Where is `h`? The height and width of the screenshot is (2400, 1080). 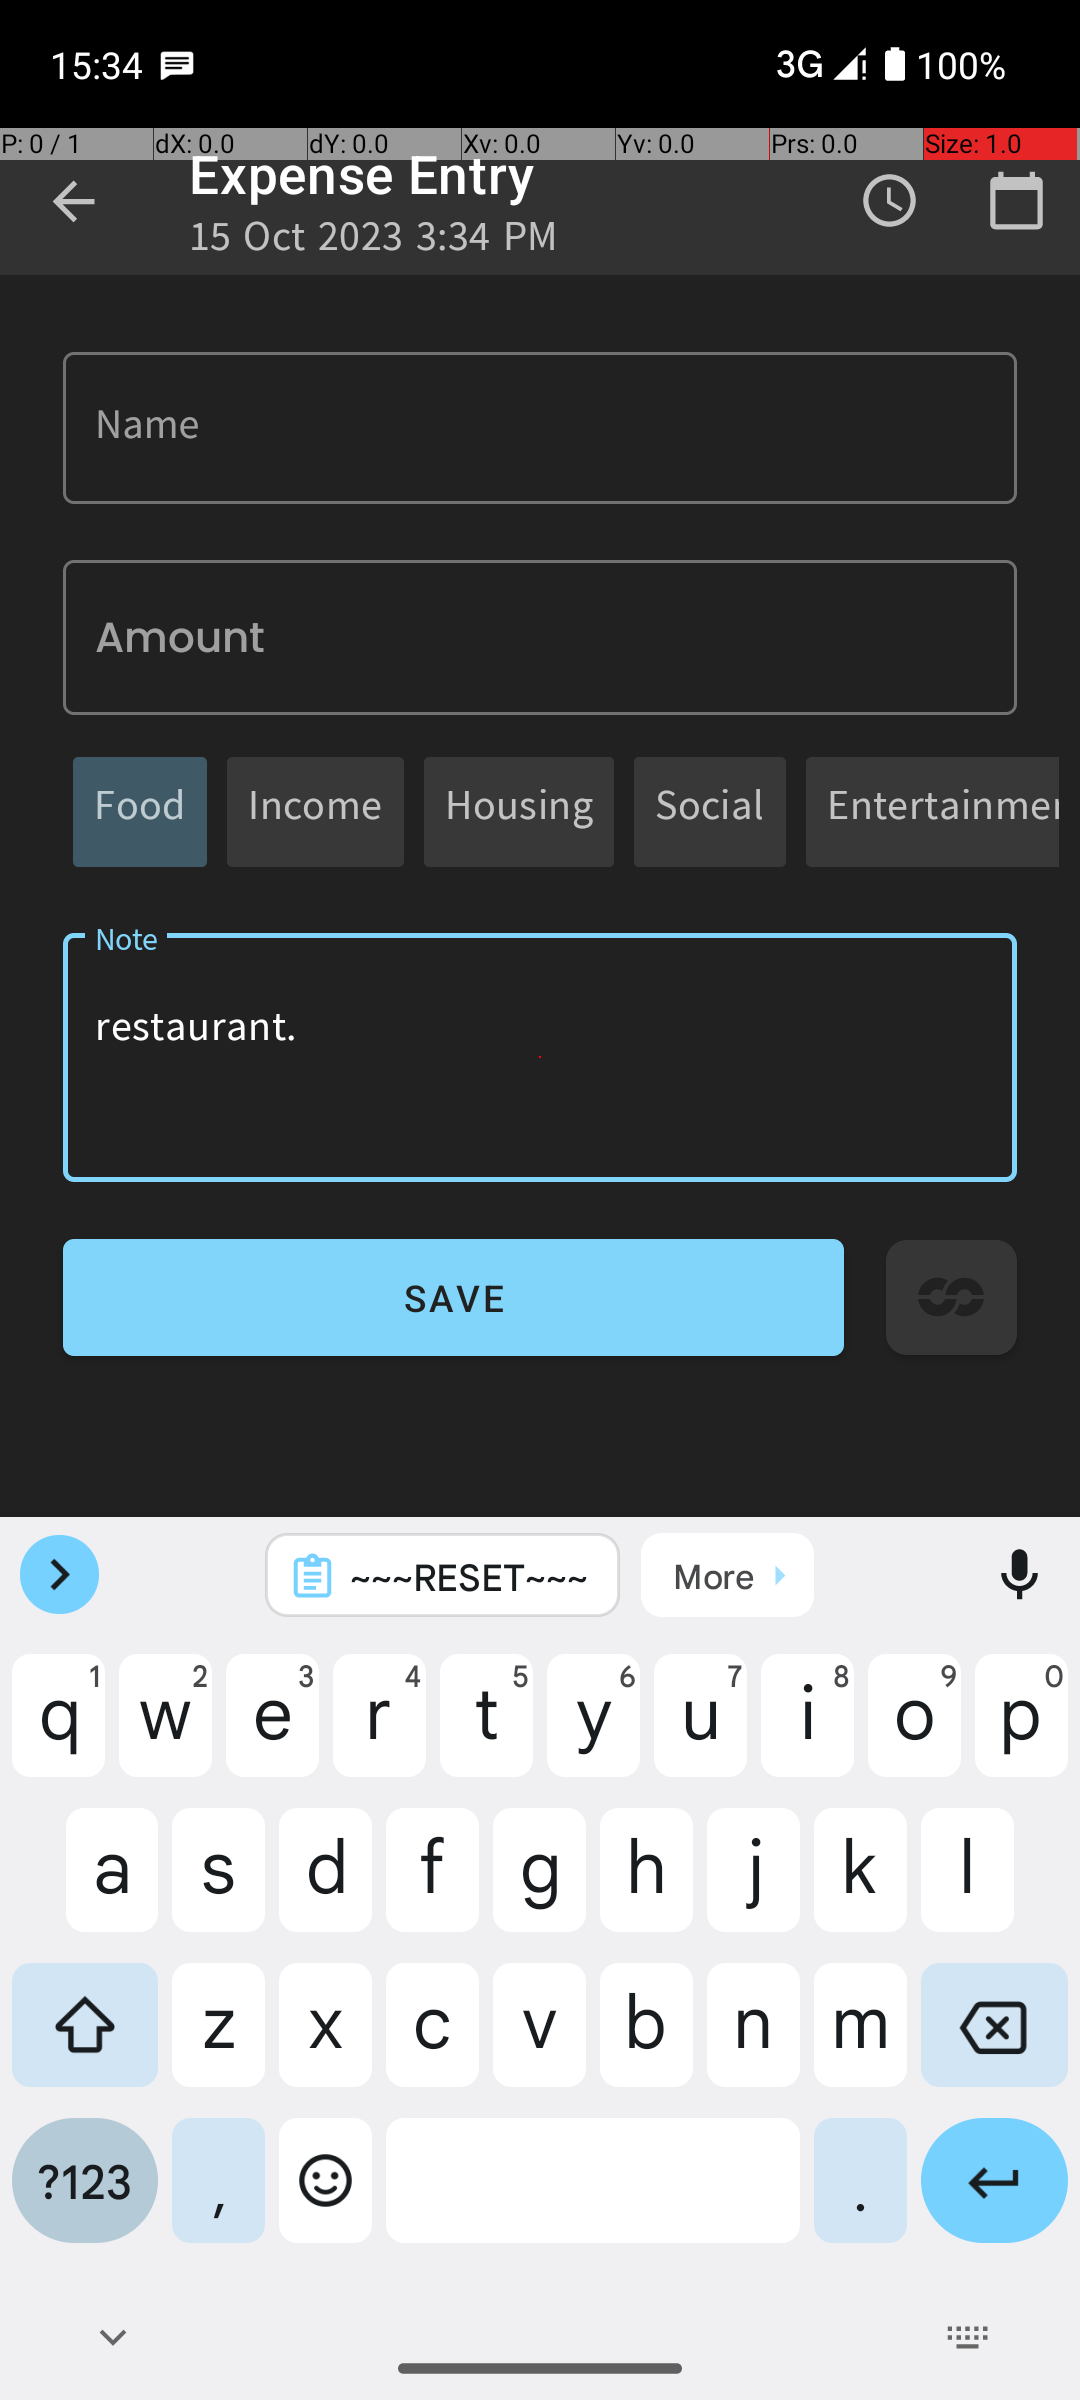
h is located at coordinates (646, 1886).